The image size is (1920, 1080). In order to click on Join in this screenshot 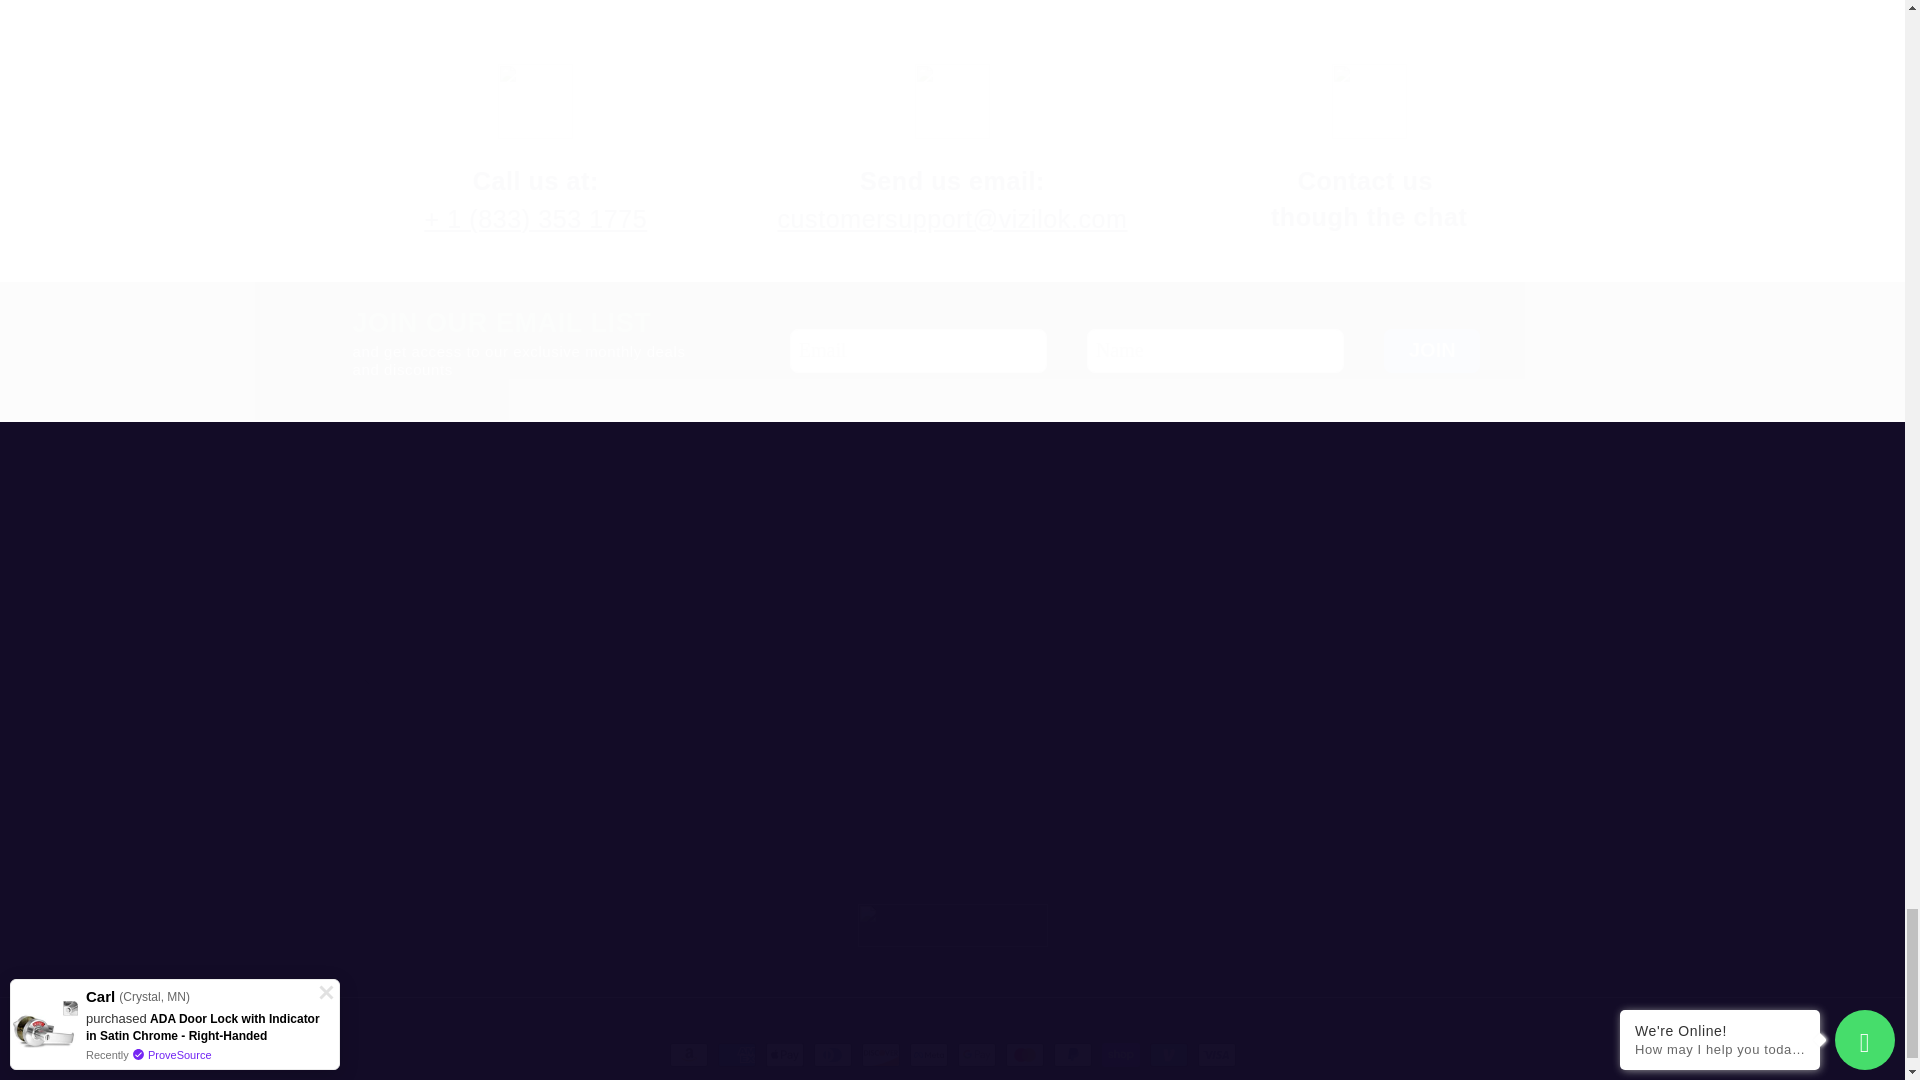, I will do `click(1432, 350)`.